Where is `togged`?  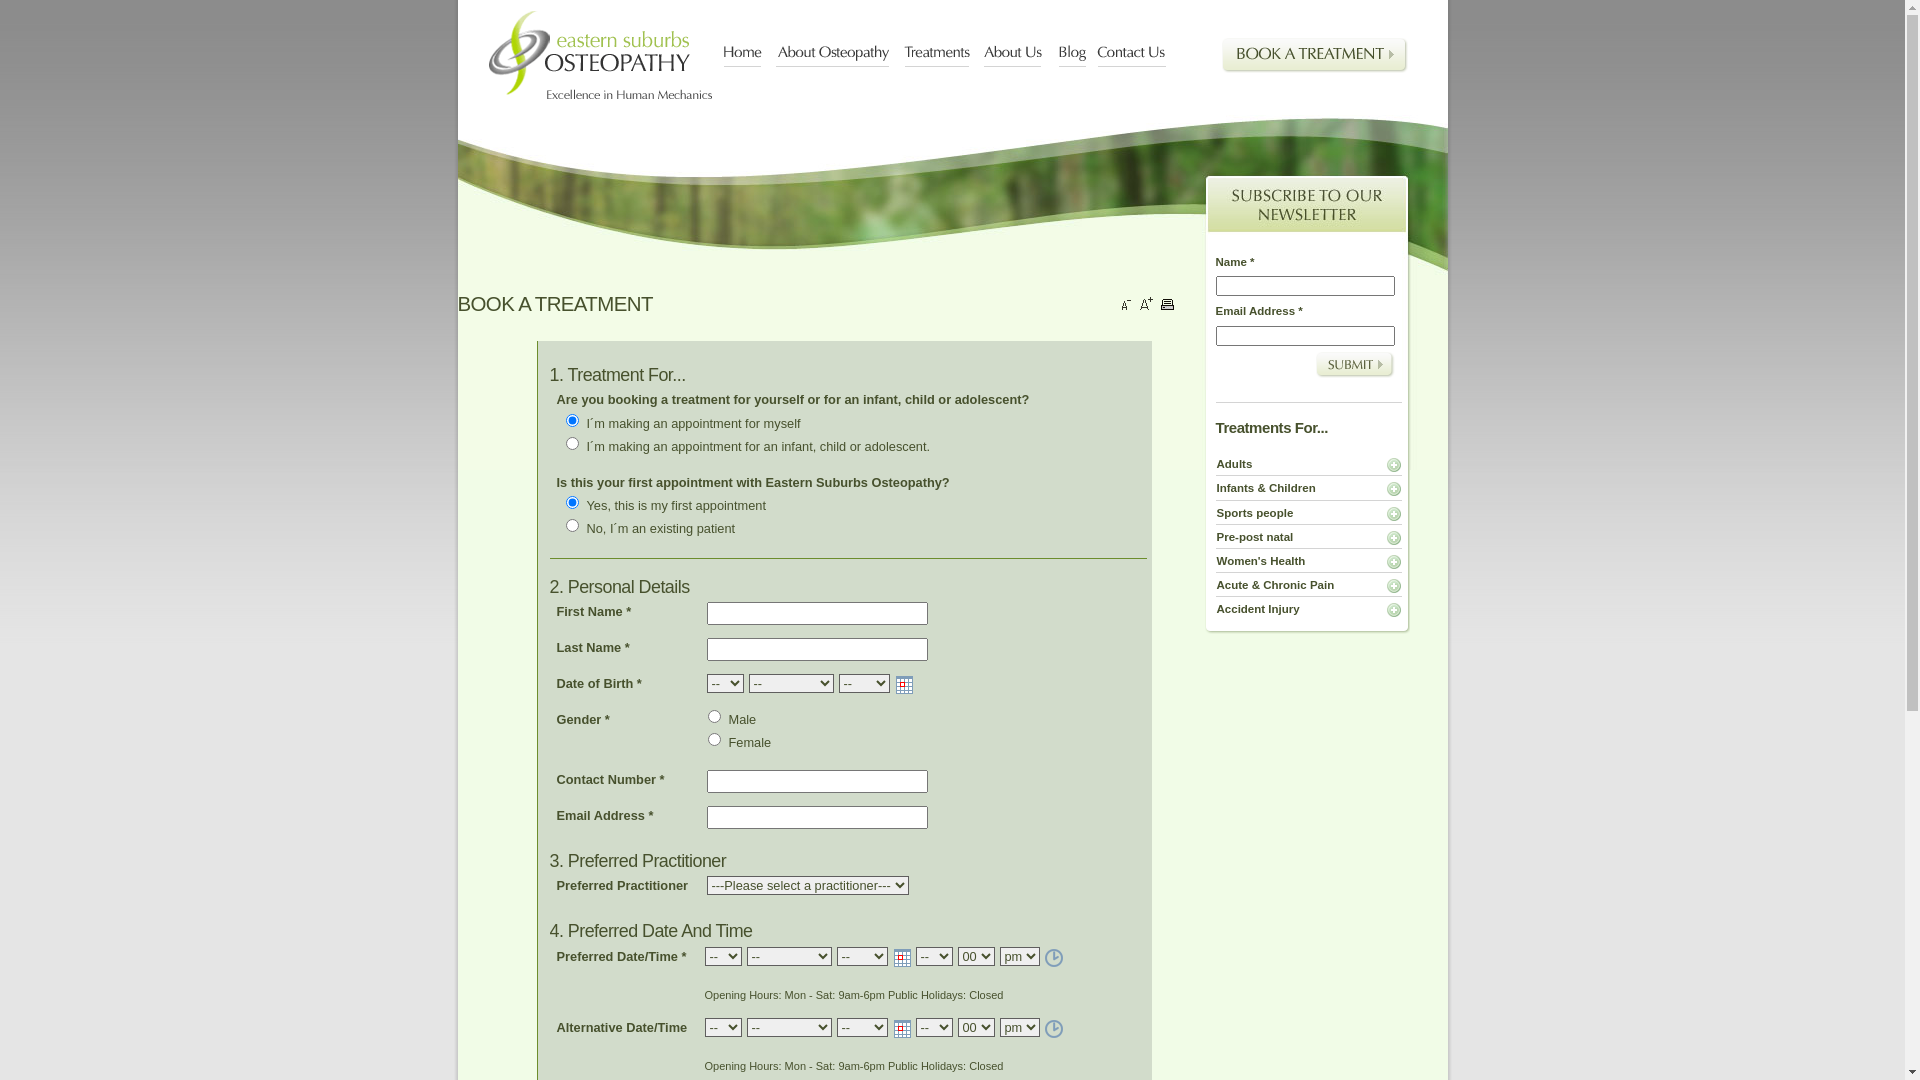
togged is located at coordinates (1394, 466).